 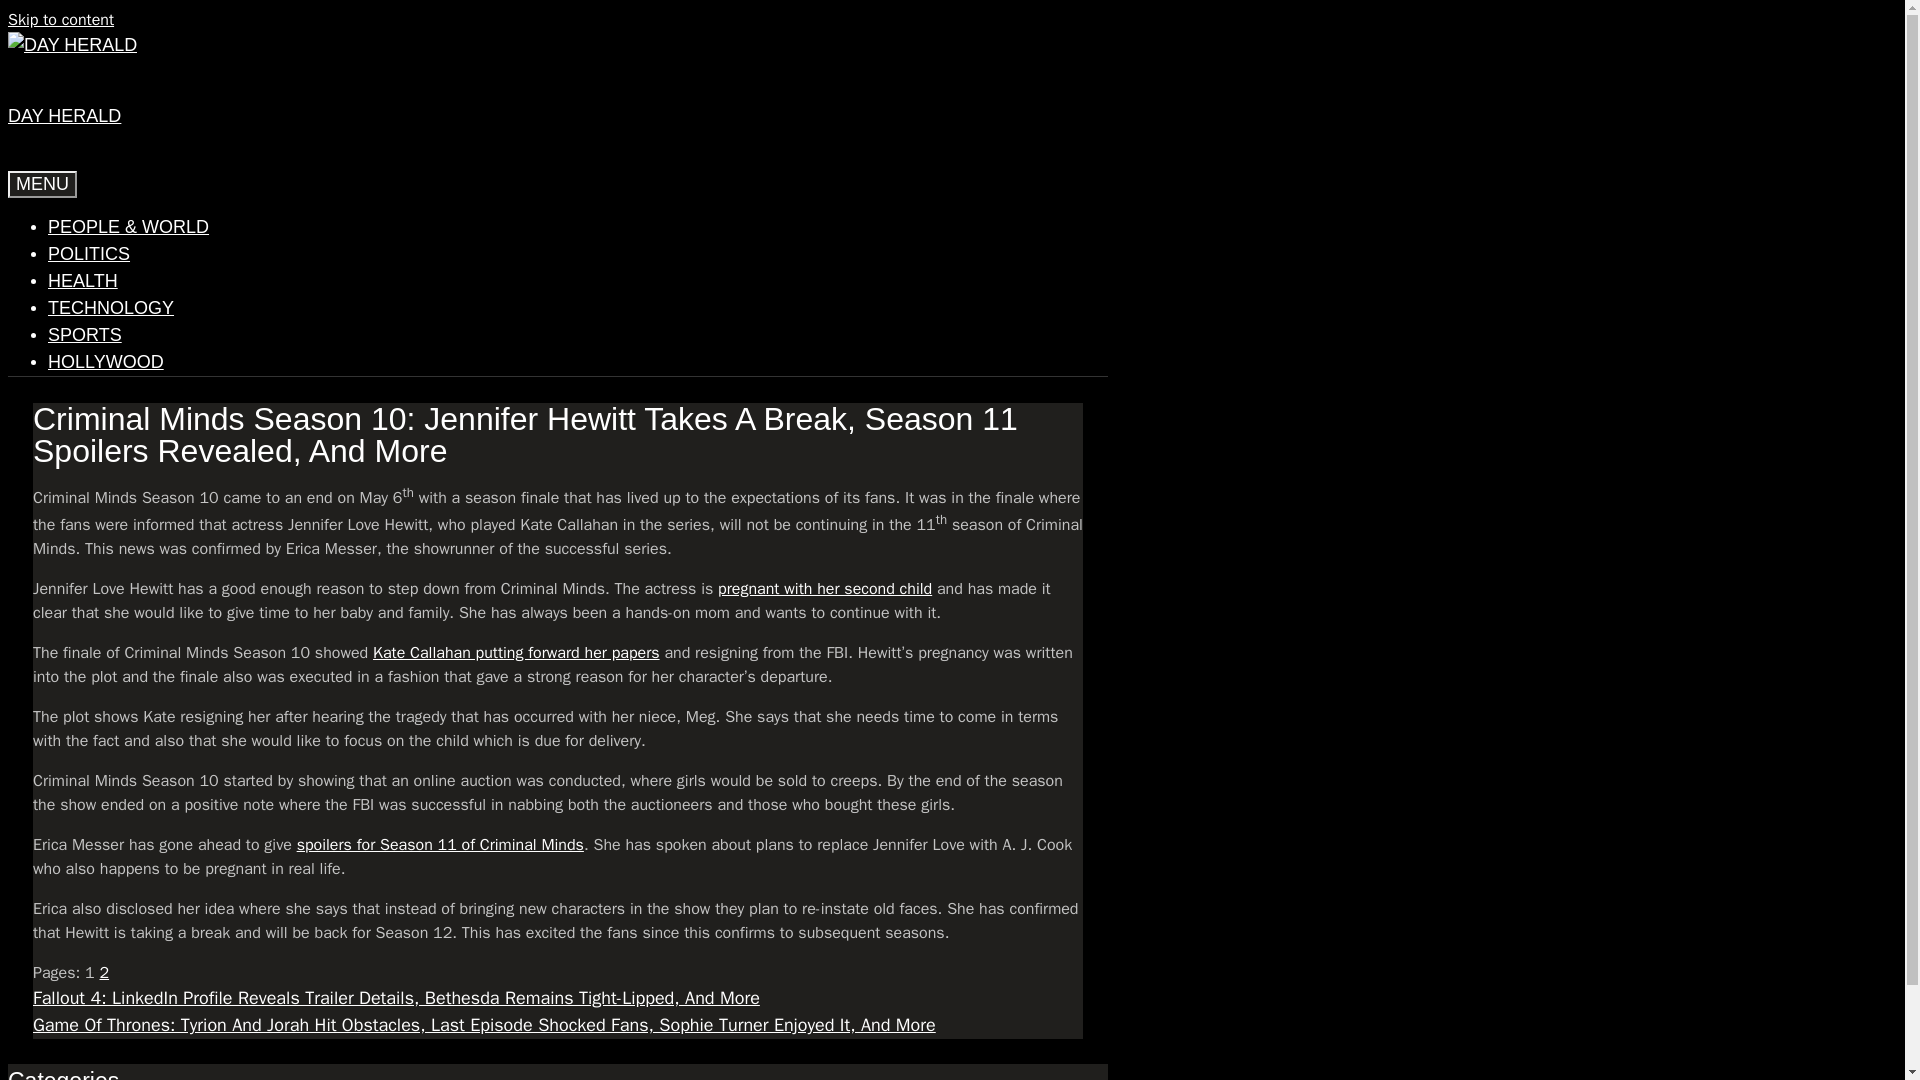 What do you see at coordinates (104, 972) in the screenshot?
I see `2` at bounding box center [104, 972].